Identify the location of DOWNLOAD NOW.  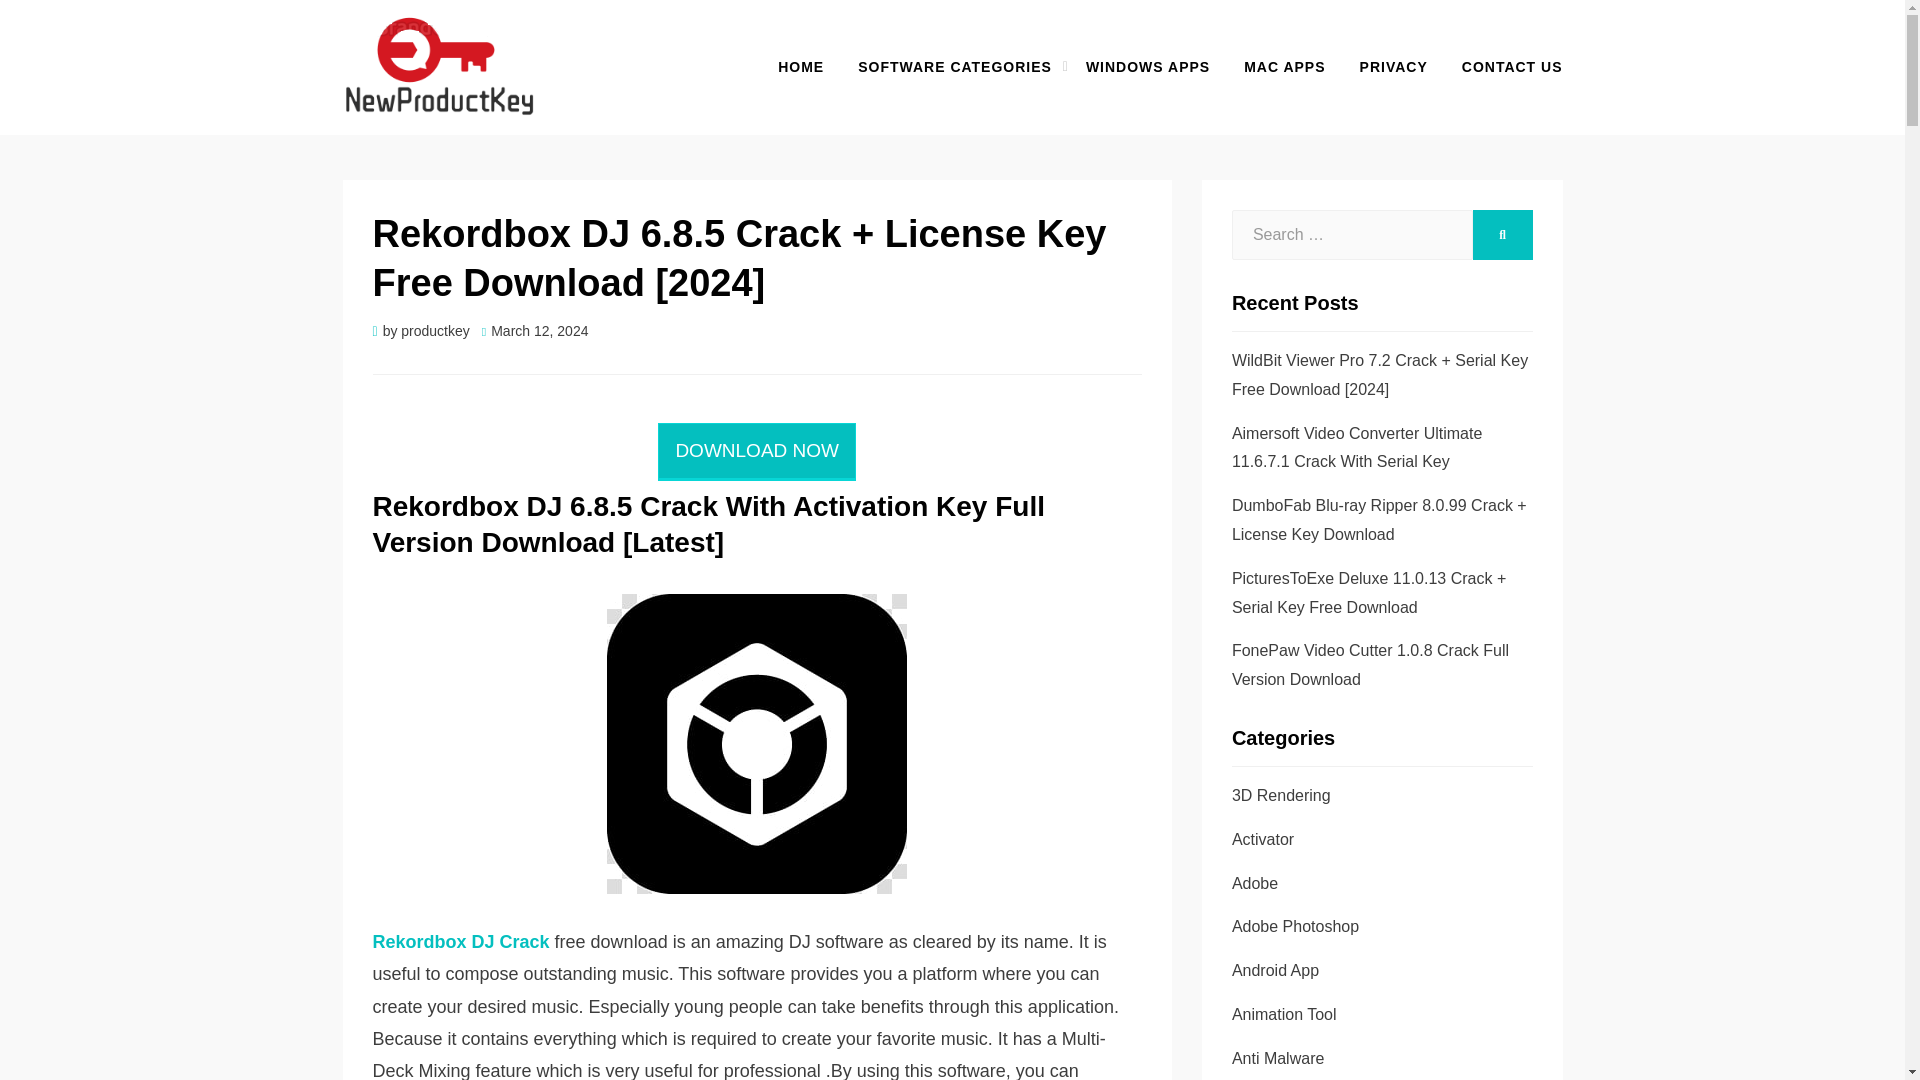
(757, 450).